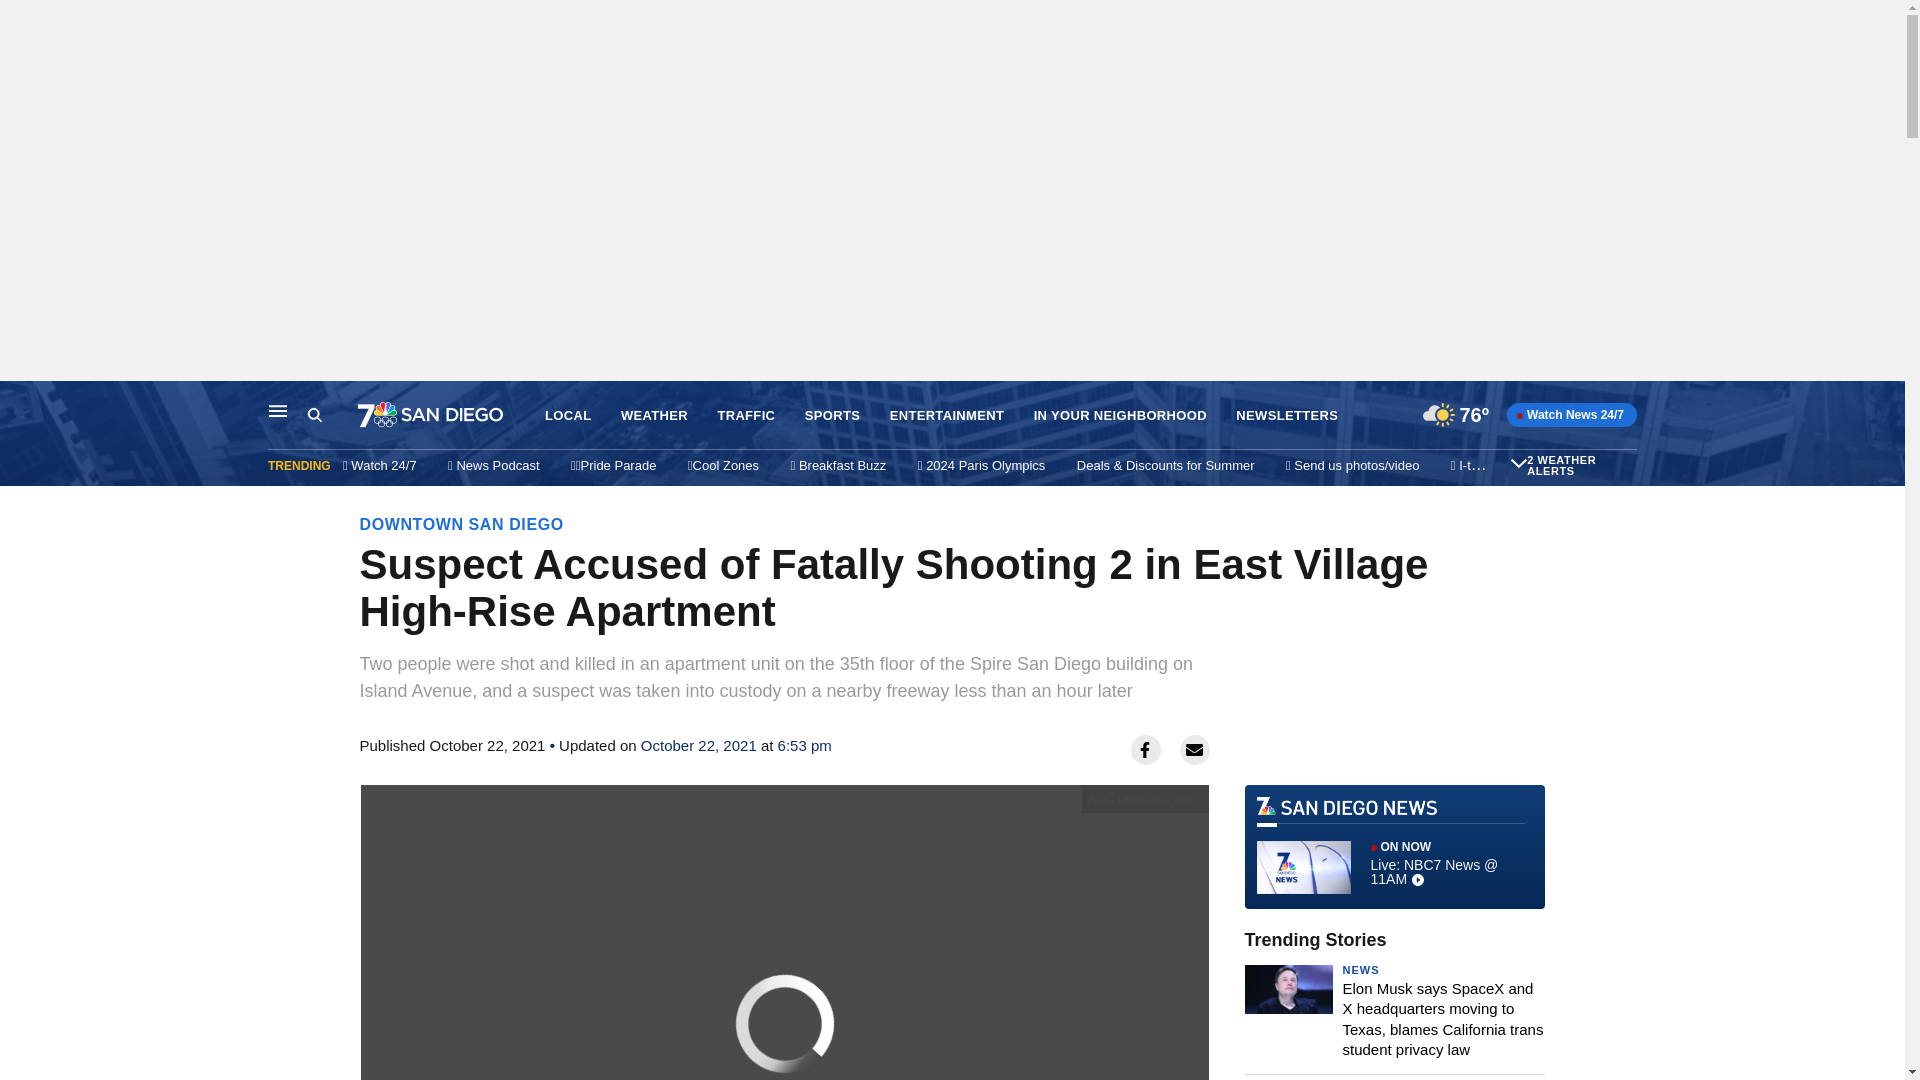 The height and width of the screenshot is (1080, 1920). Describe the element at coordinates (1579, 466) in the screenshot. I see `2 WEATHER ALERTS` at that location.